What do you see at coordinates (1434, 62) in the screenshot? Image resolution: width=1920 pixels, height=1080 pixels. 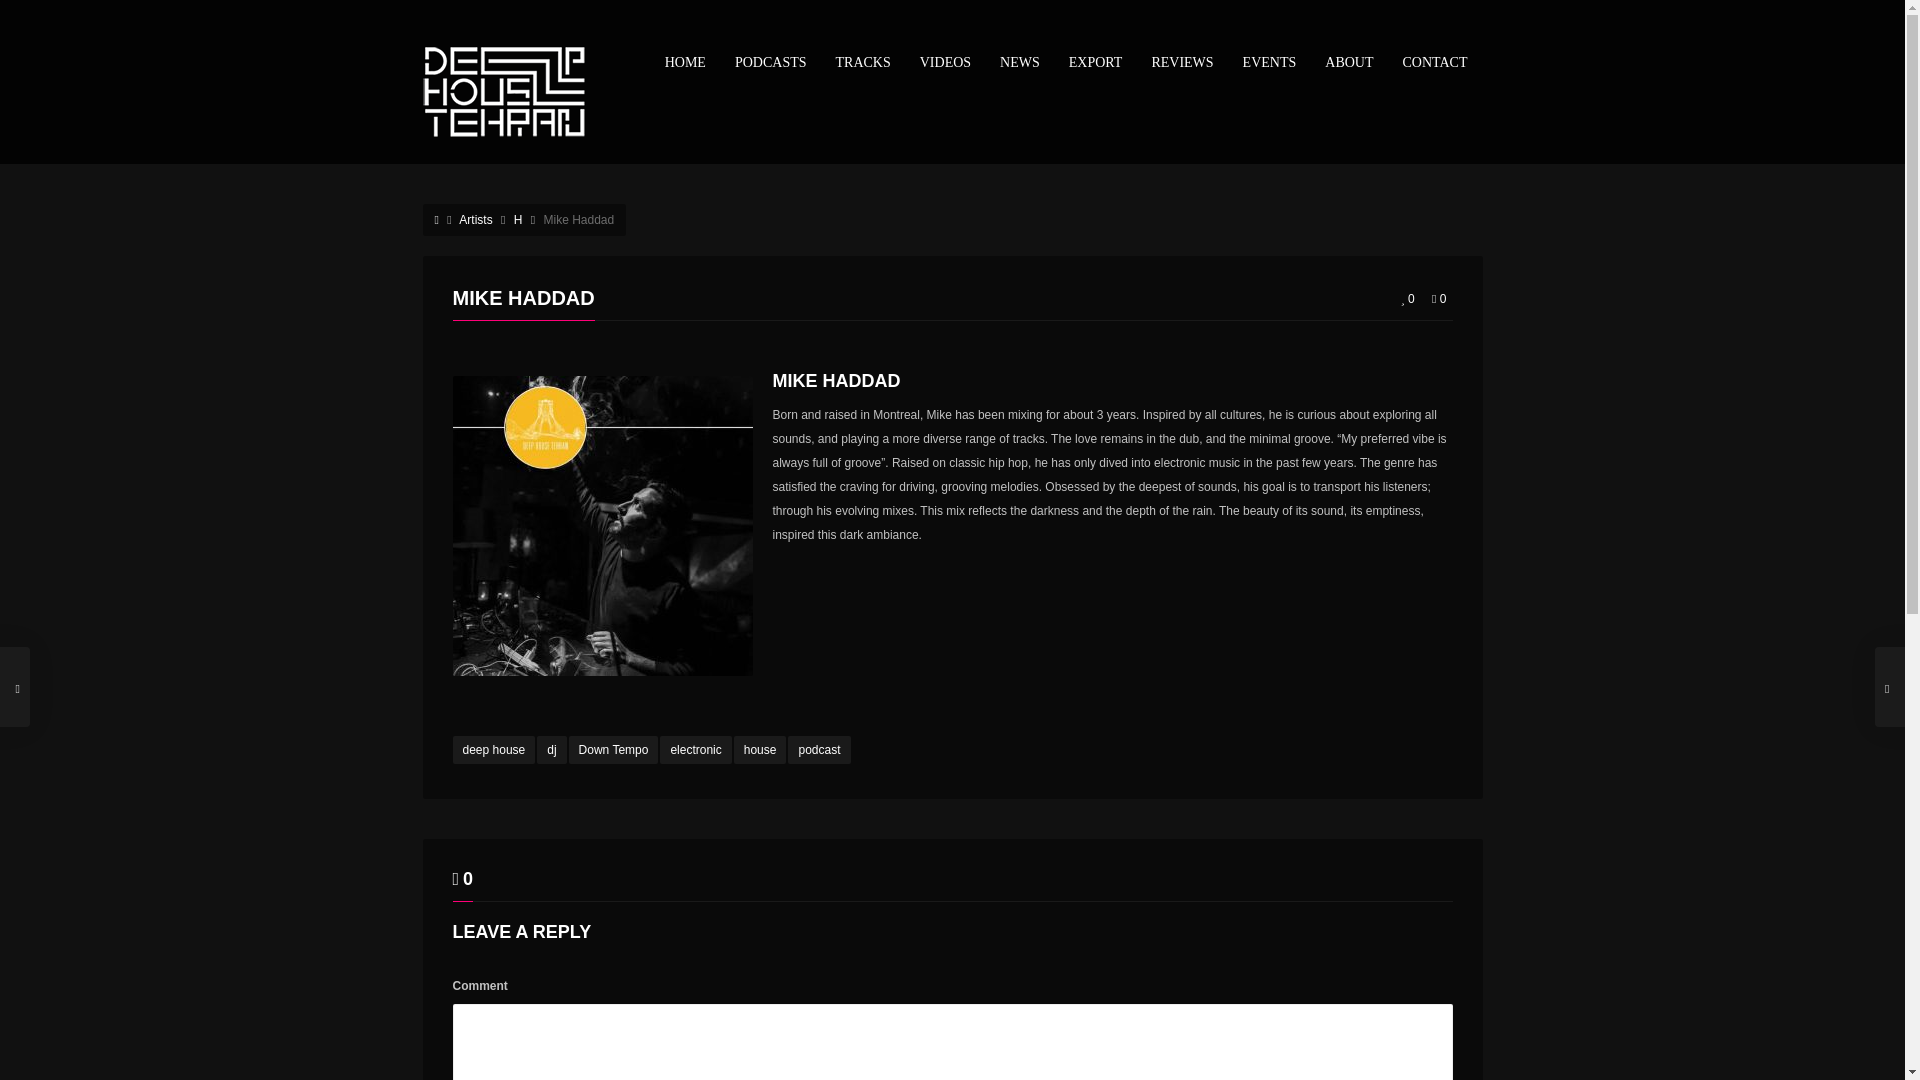 I see `CONTACT` at bounding box center [1434, 62].